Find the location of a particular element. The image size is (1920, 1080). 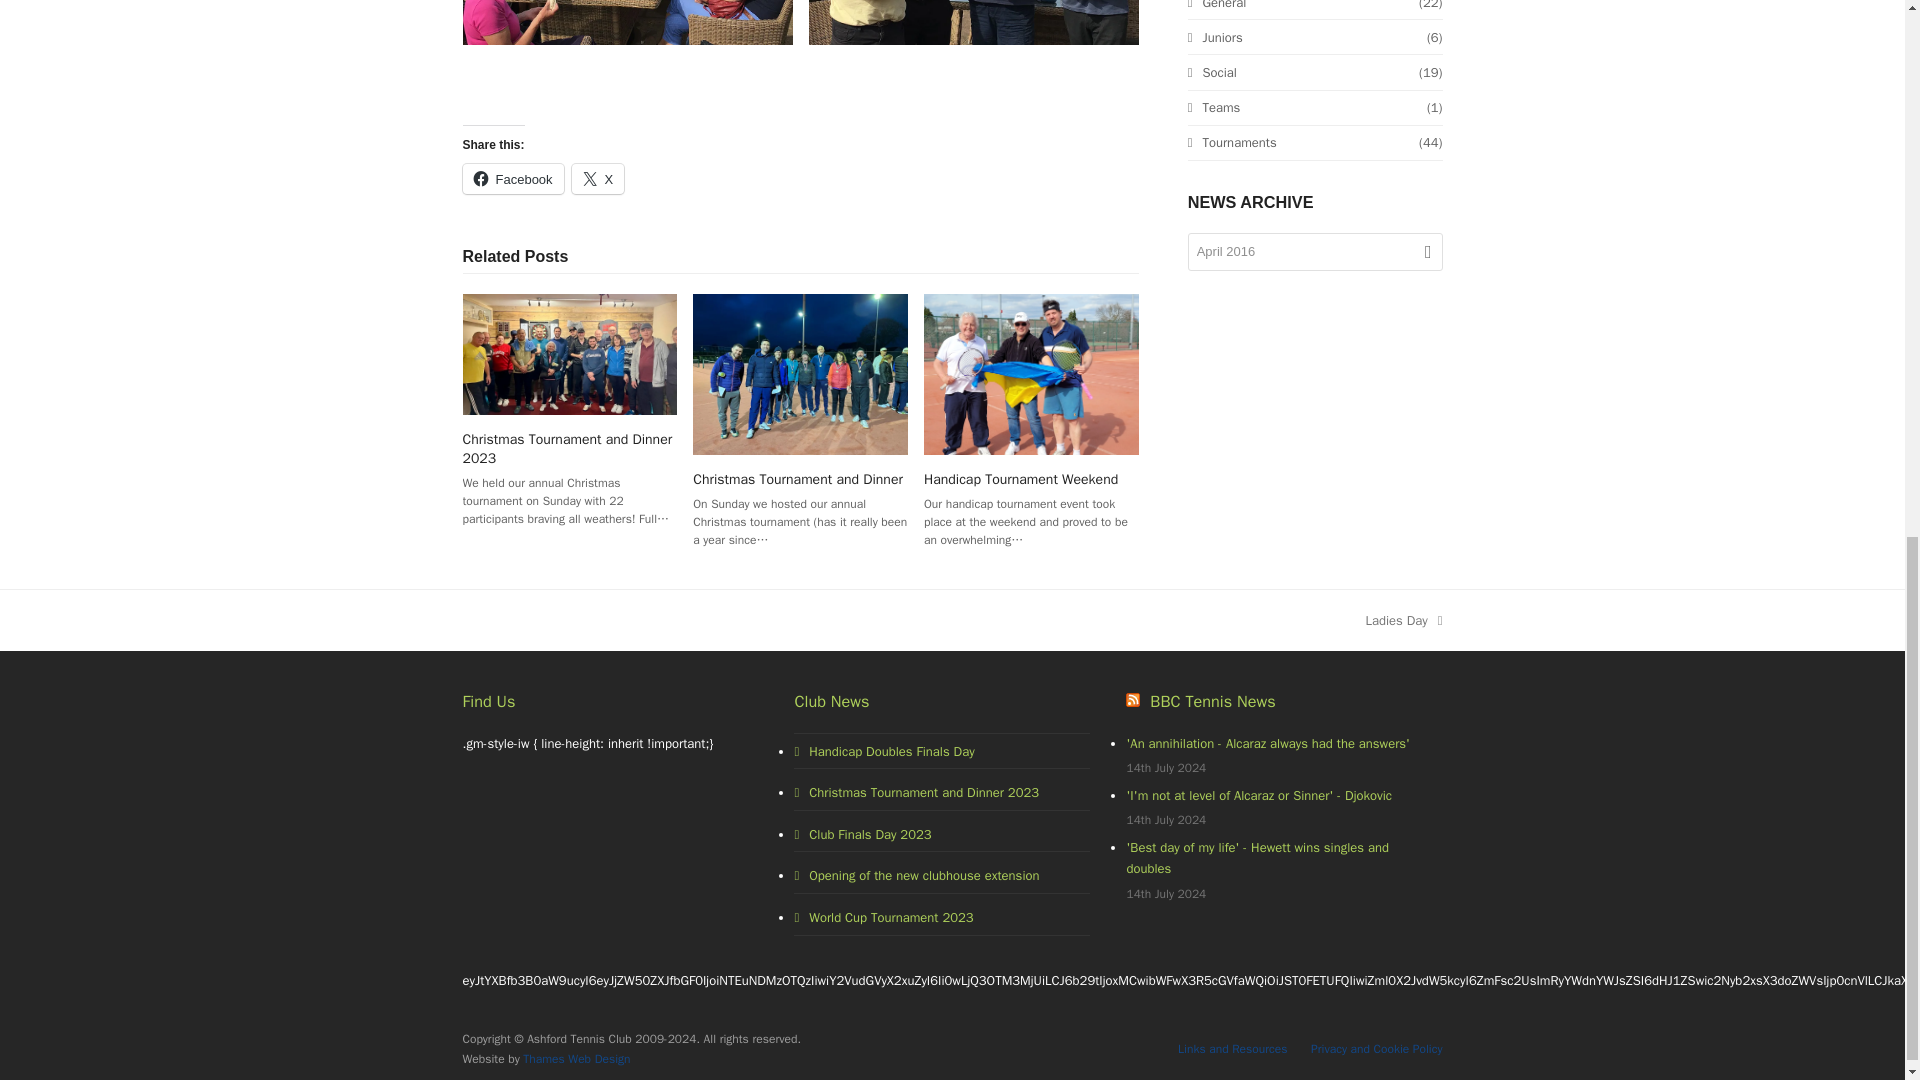

web design in Newcastle is located at coordinates (576, 1058).